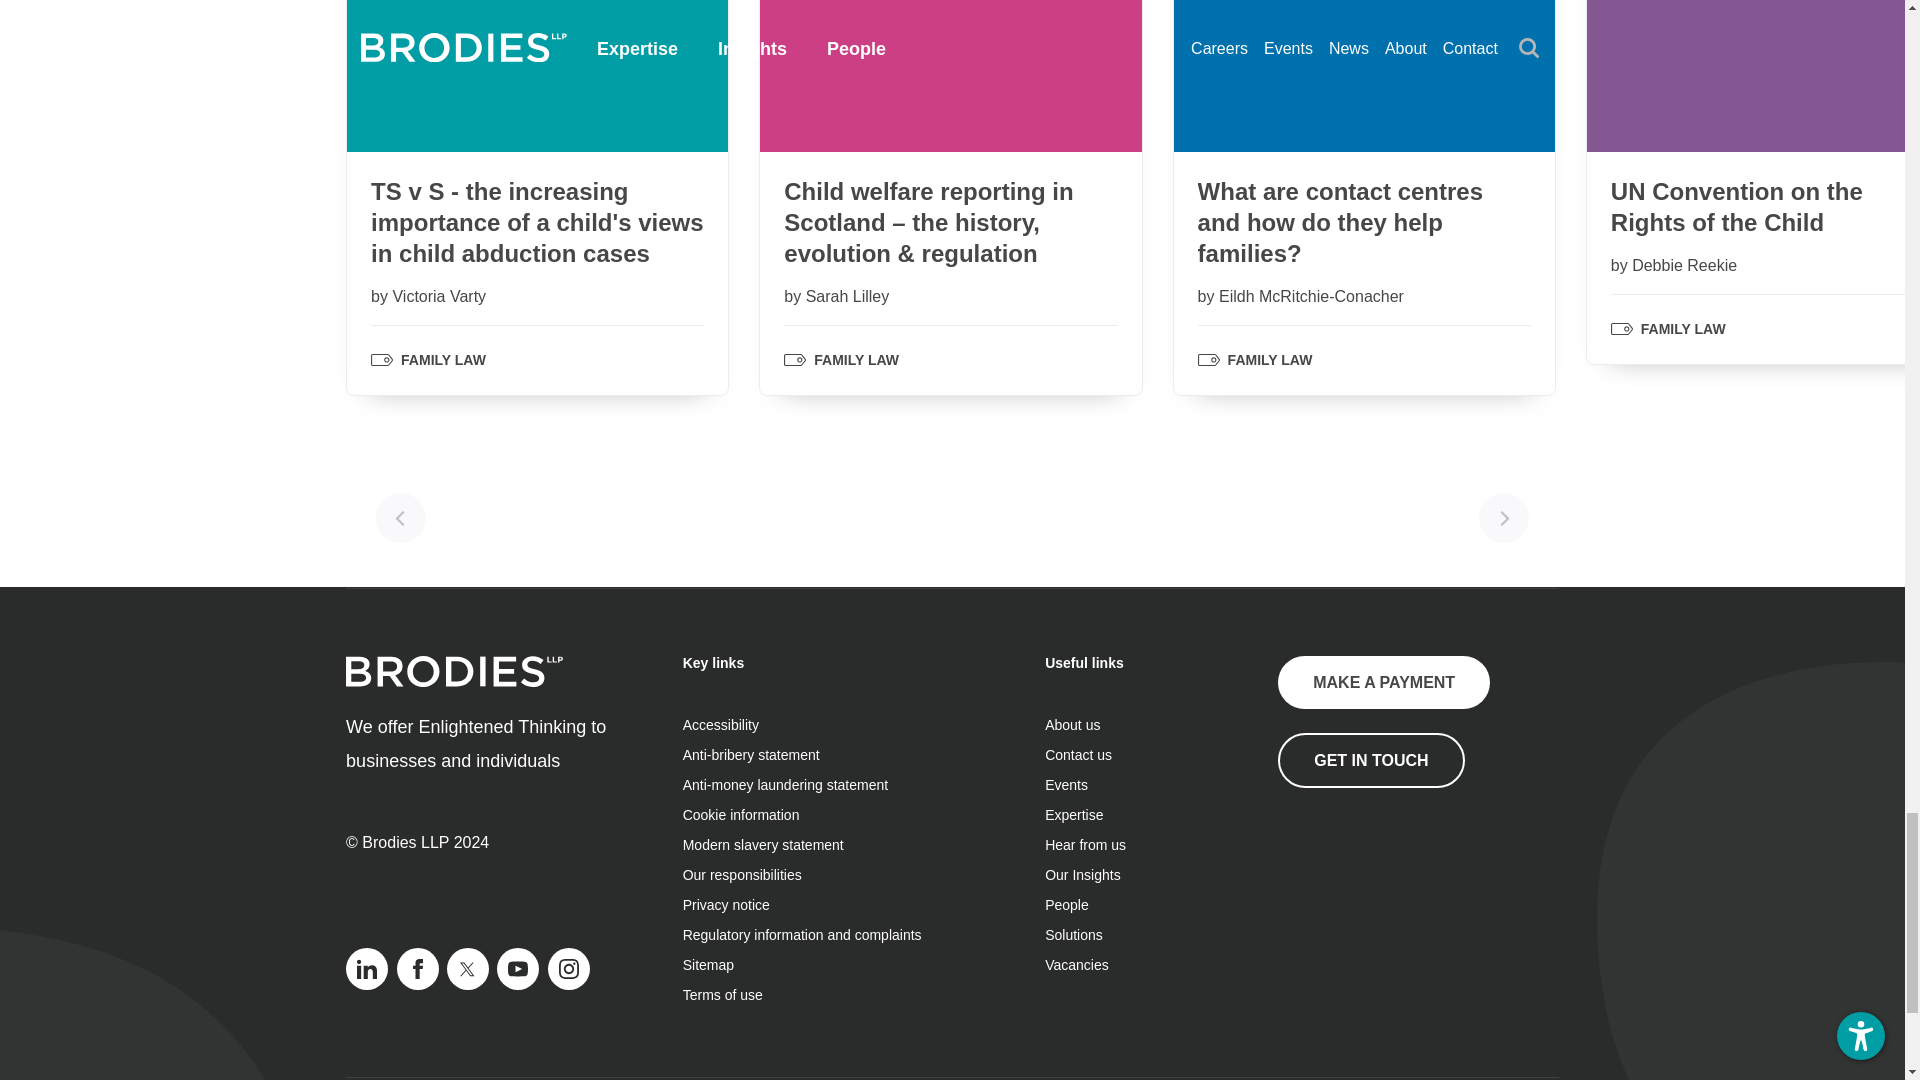  I want to click on Youtube logo, so click(518, 968).